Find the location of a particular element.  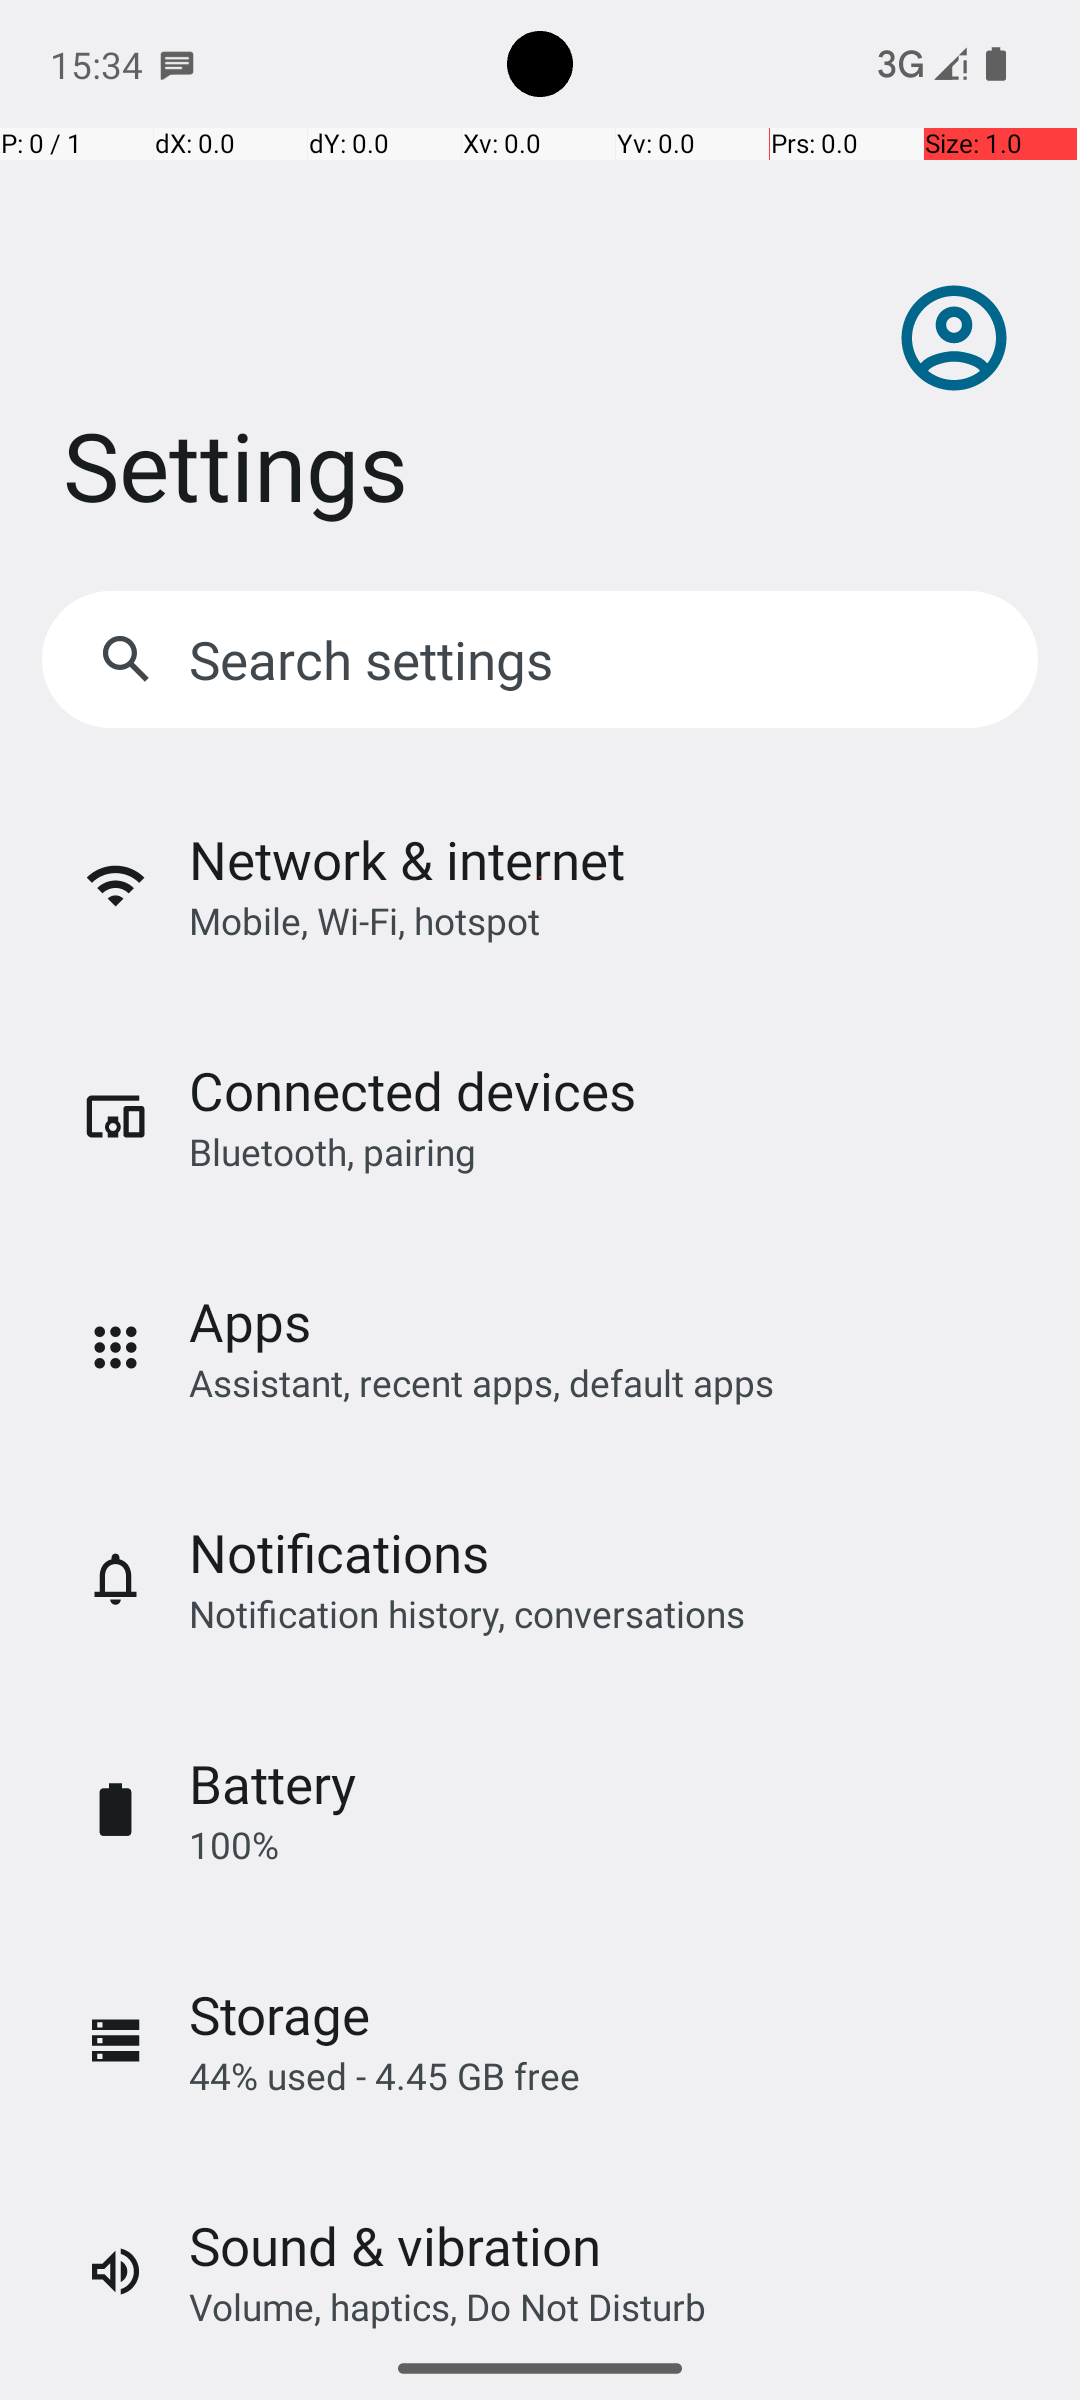

44% used - 4.45 GB free is located at coordinates (384, 2076).